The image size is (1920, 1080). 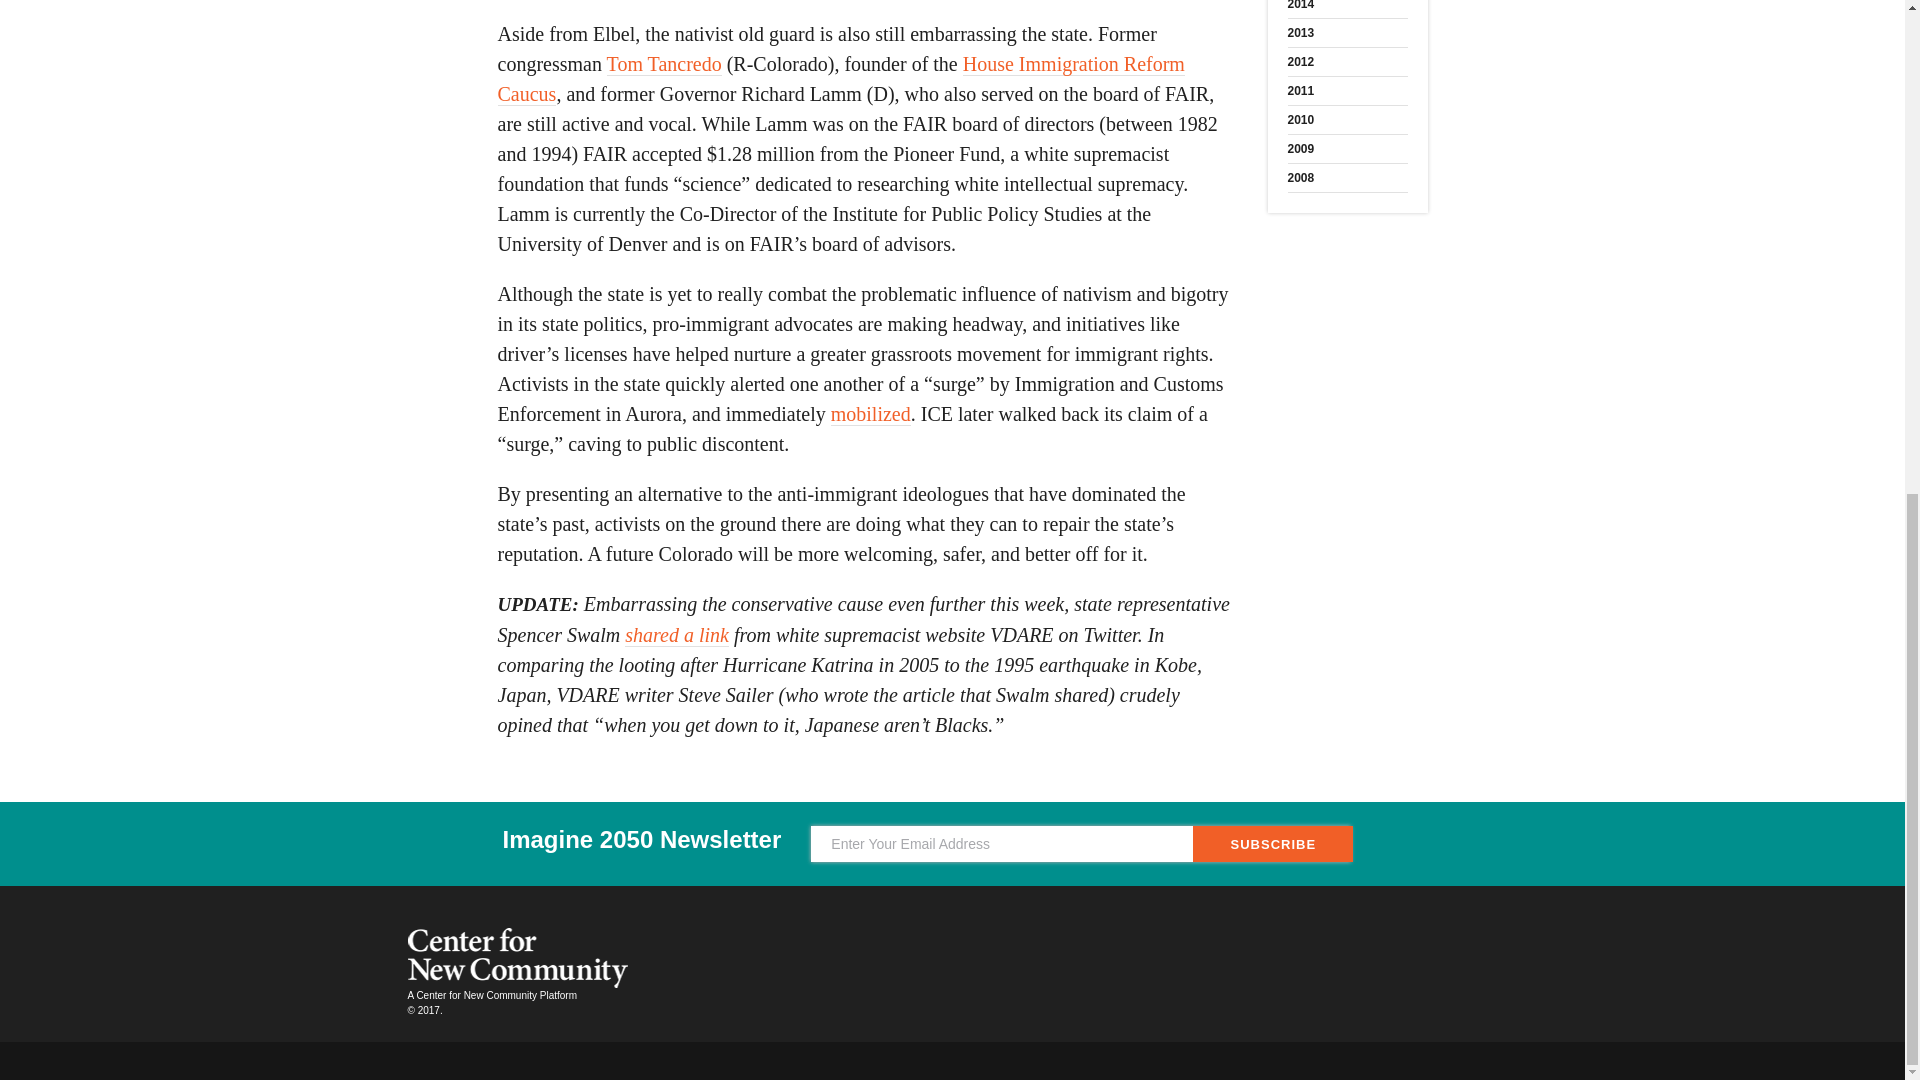 I want to click on House Immigration Reform Caucus, so click(x=840, y=78).